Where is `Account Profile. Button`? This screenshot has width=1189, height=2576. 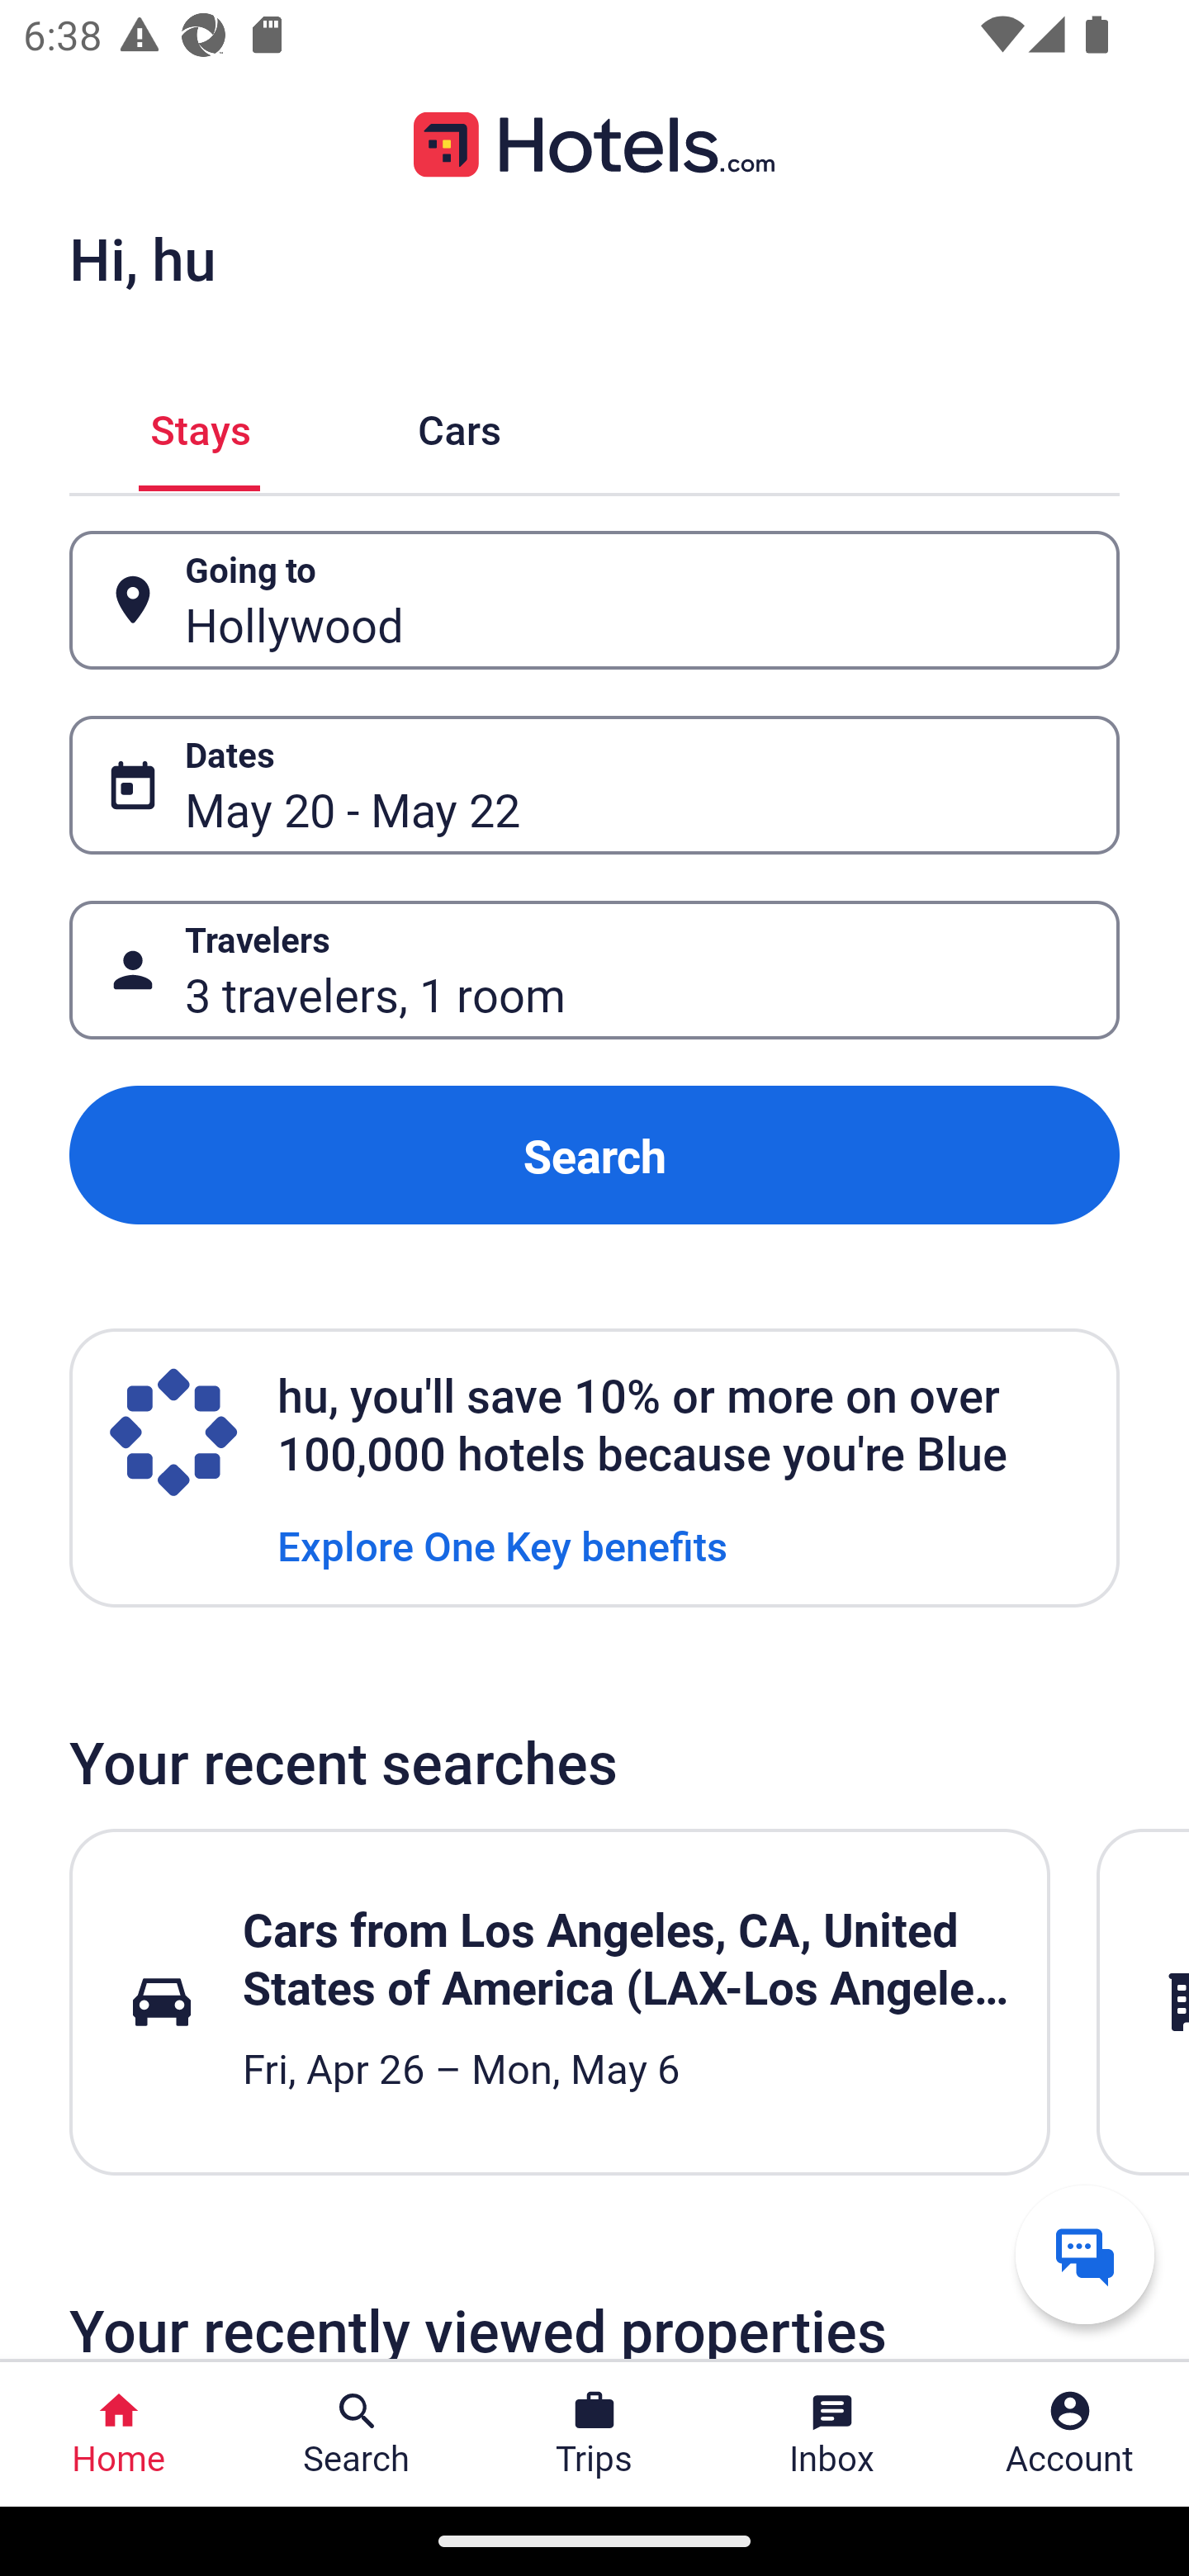 Account Profile. Button is located at coordinates (1070, 2434).